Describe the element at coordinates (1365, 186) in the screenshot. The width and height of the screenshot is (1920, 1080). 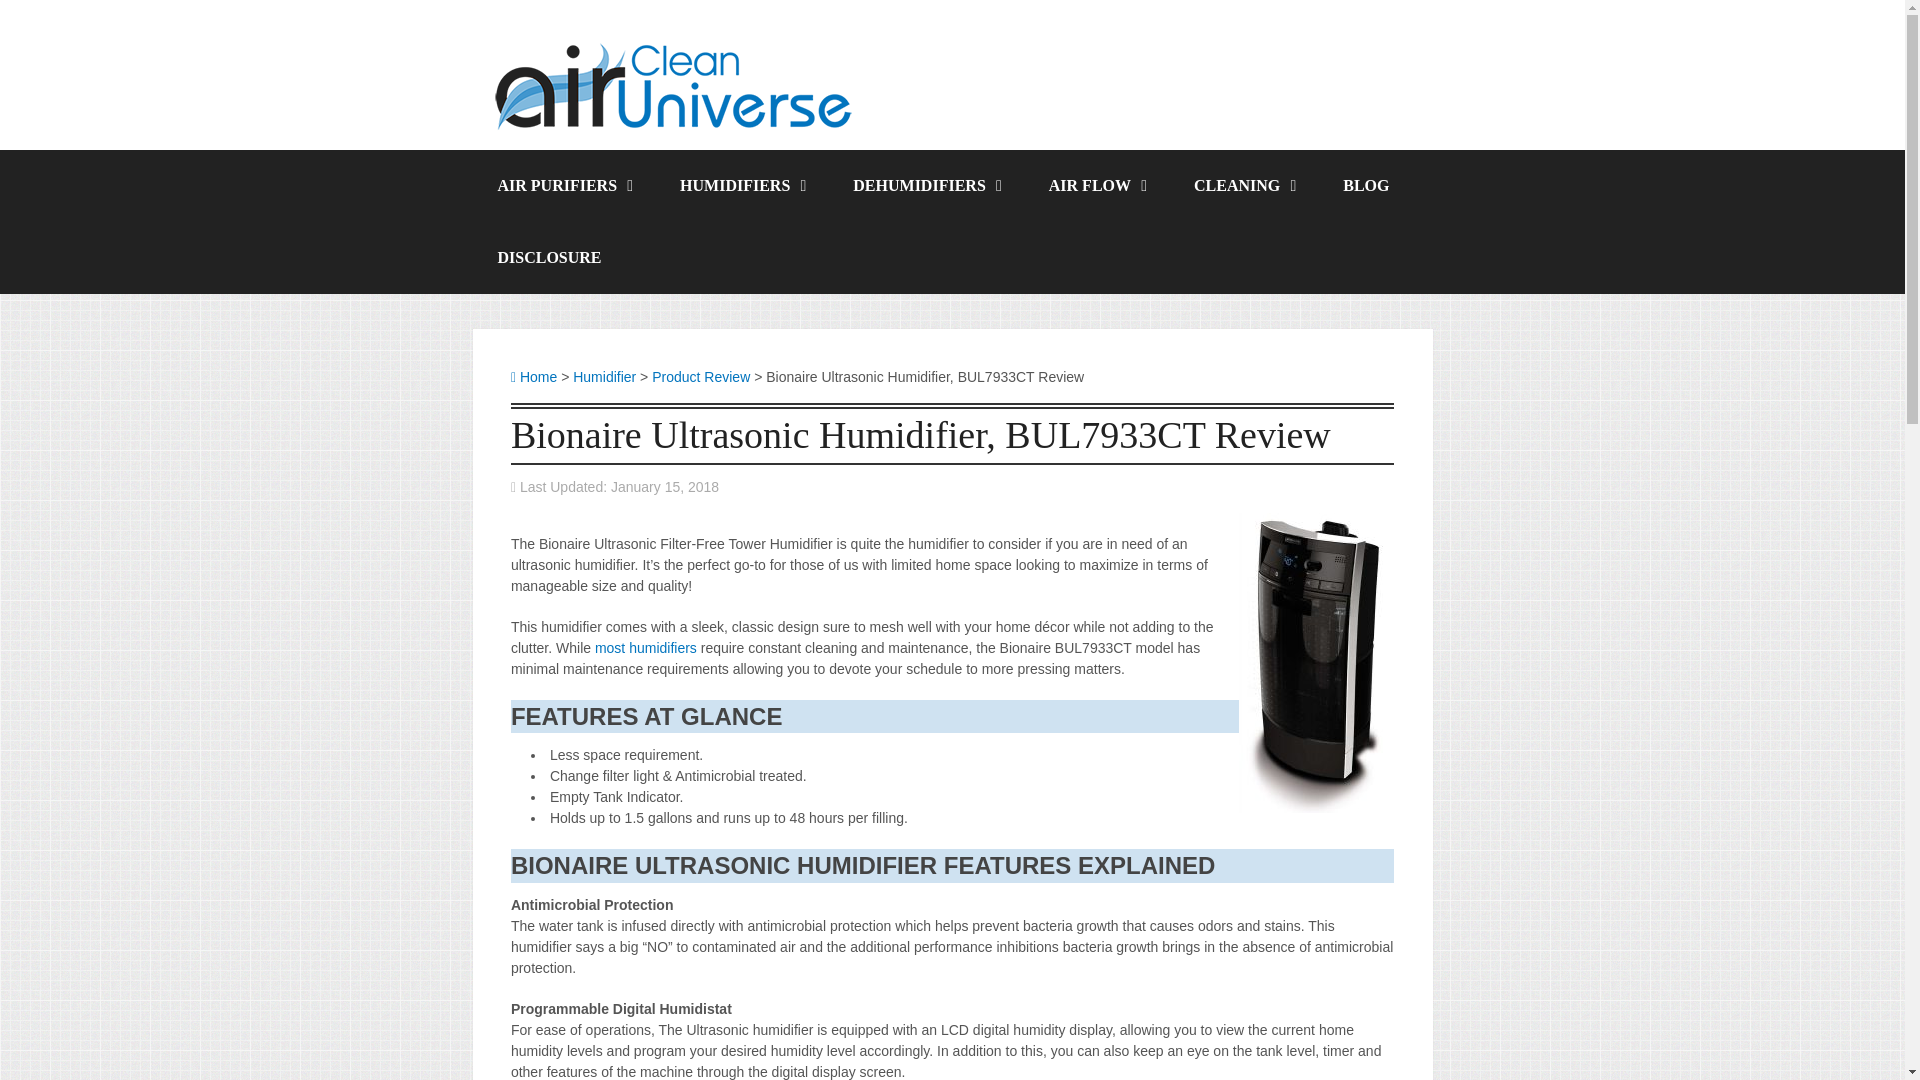
I see `BLOG` at that location.